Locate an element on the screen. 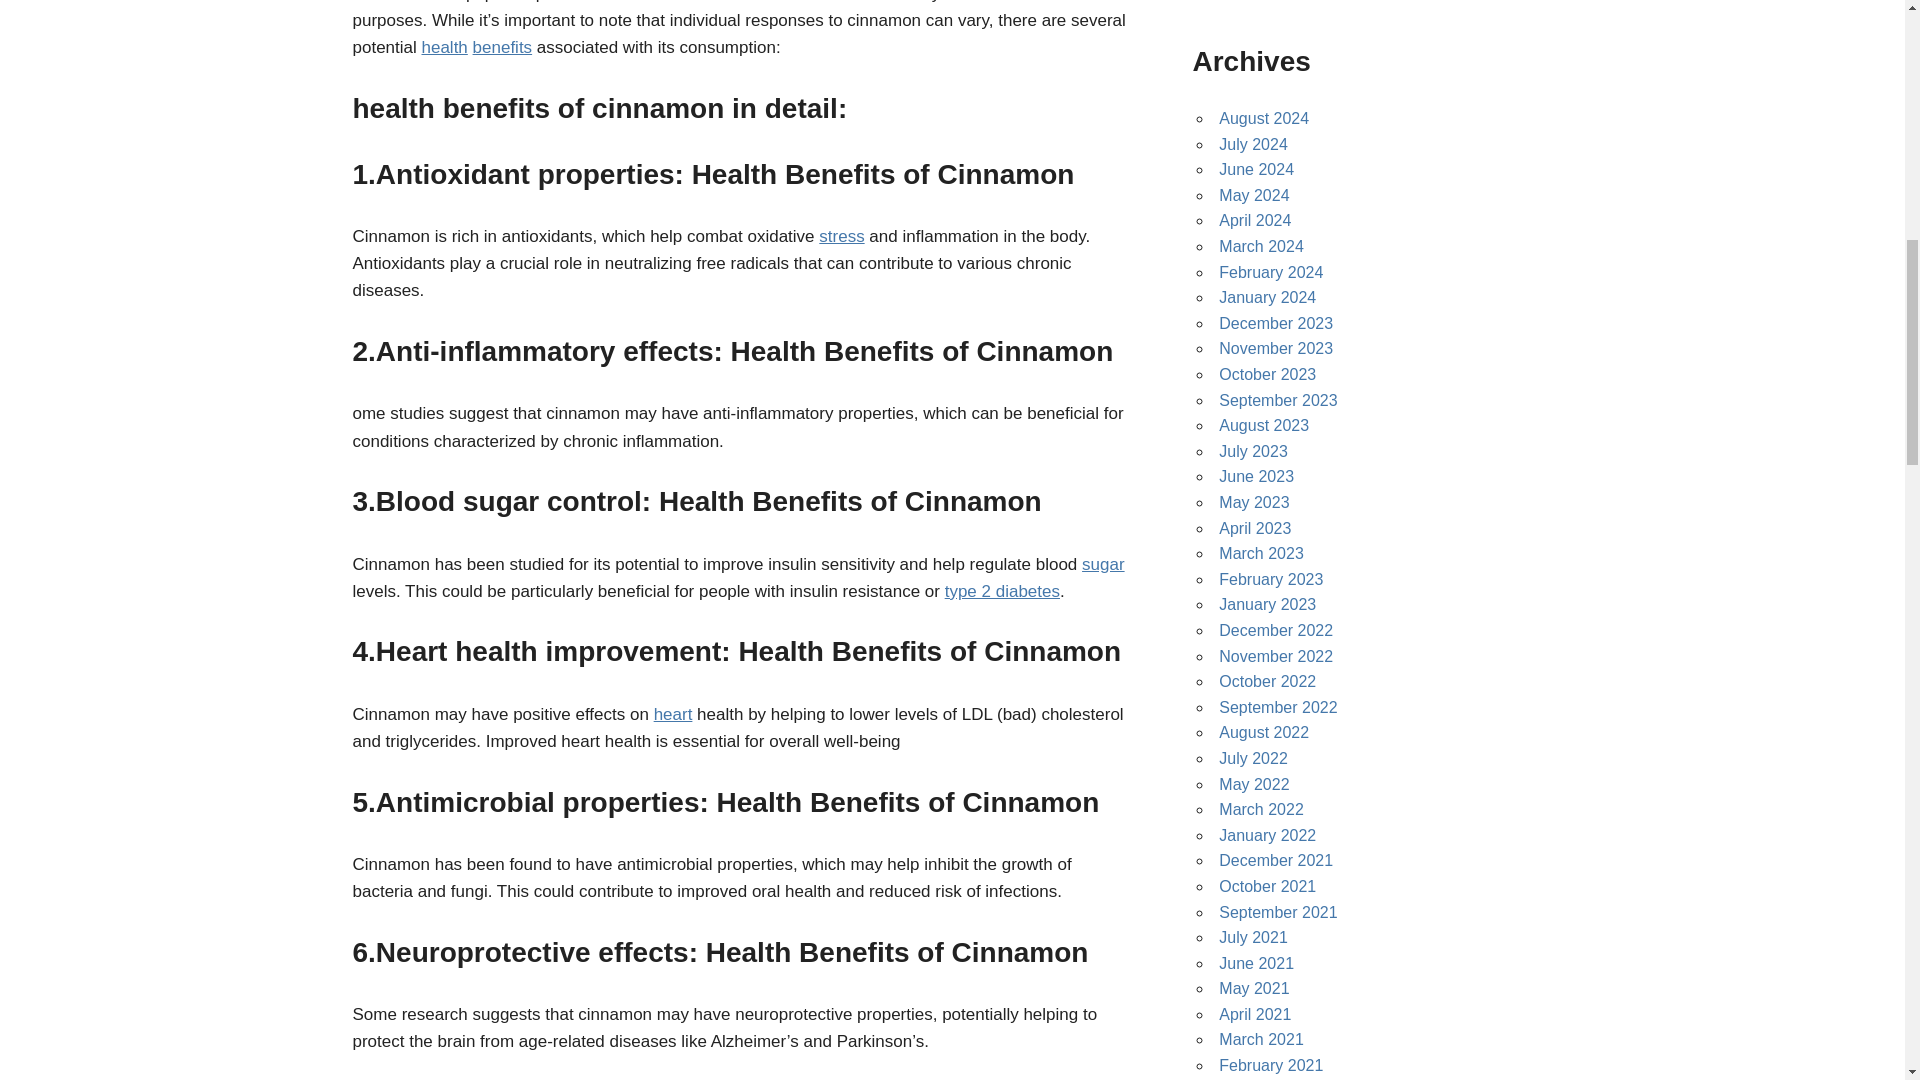 The width and height of the screenshot is (1920, 1080). benefits is located at coordinates (502, 47).